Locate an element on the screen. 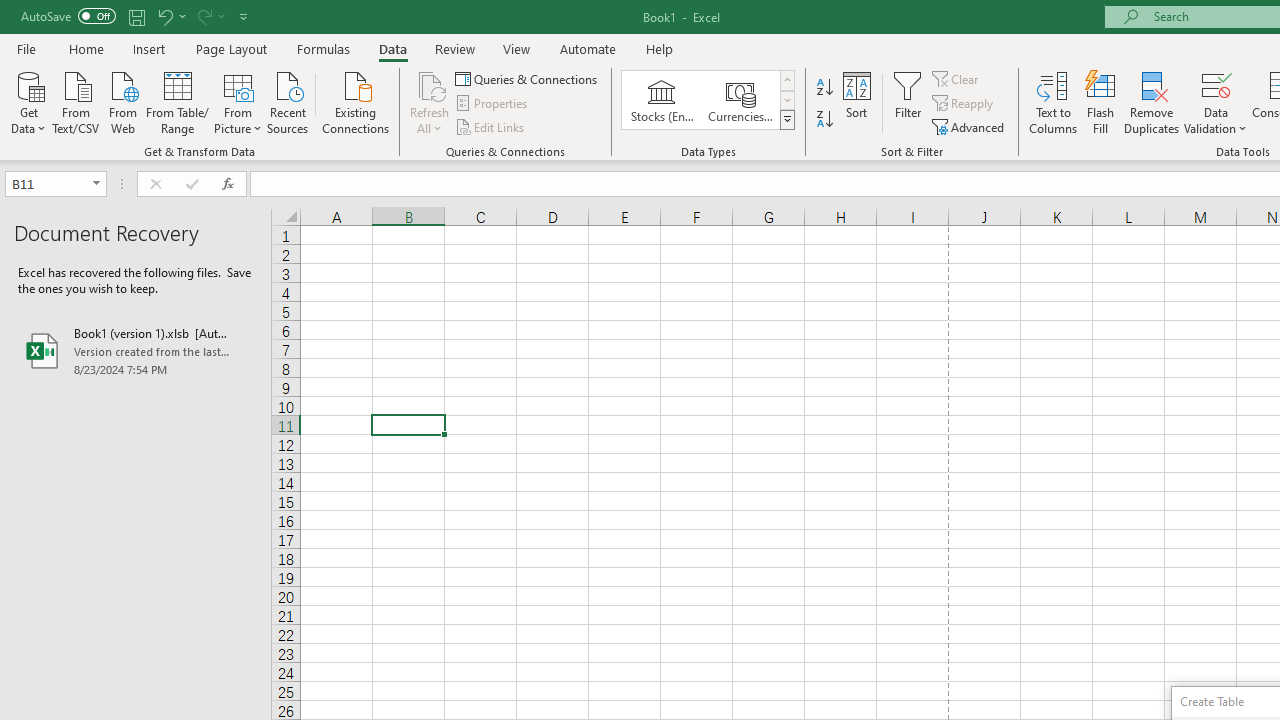  Text to Columns... is located at coordinates (1053, 102).